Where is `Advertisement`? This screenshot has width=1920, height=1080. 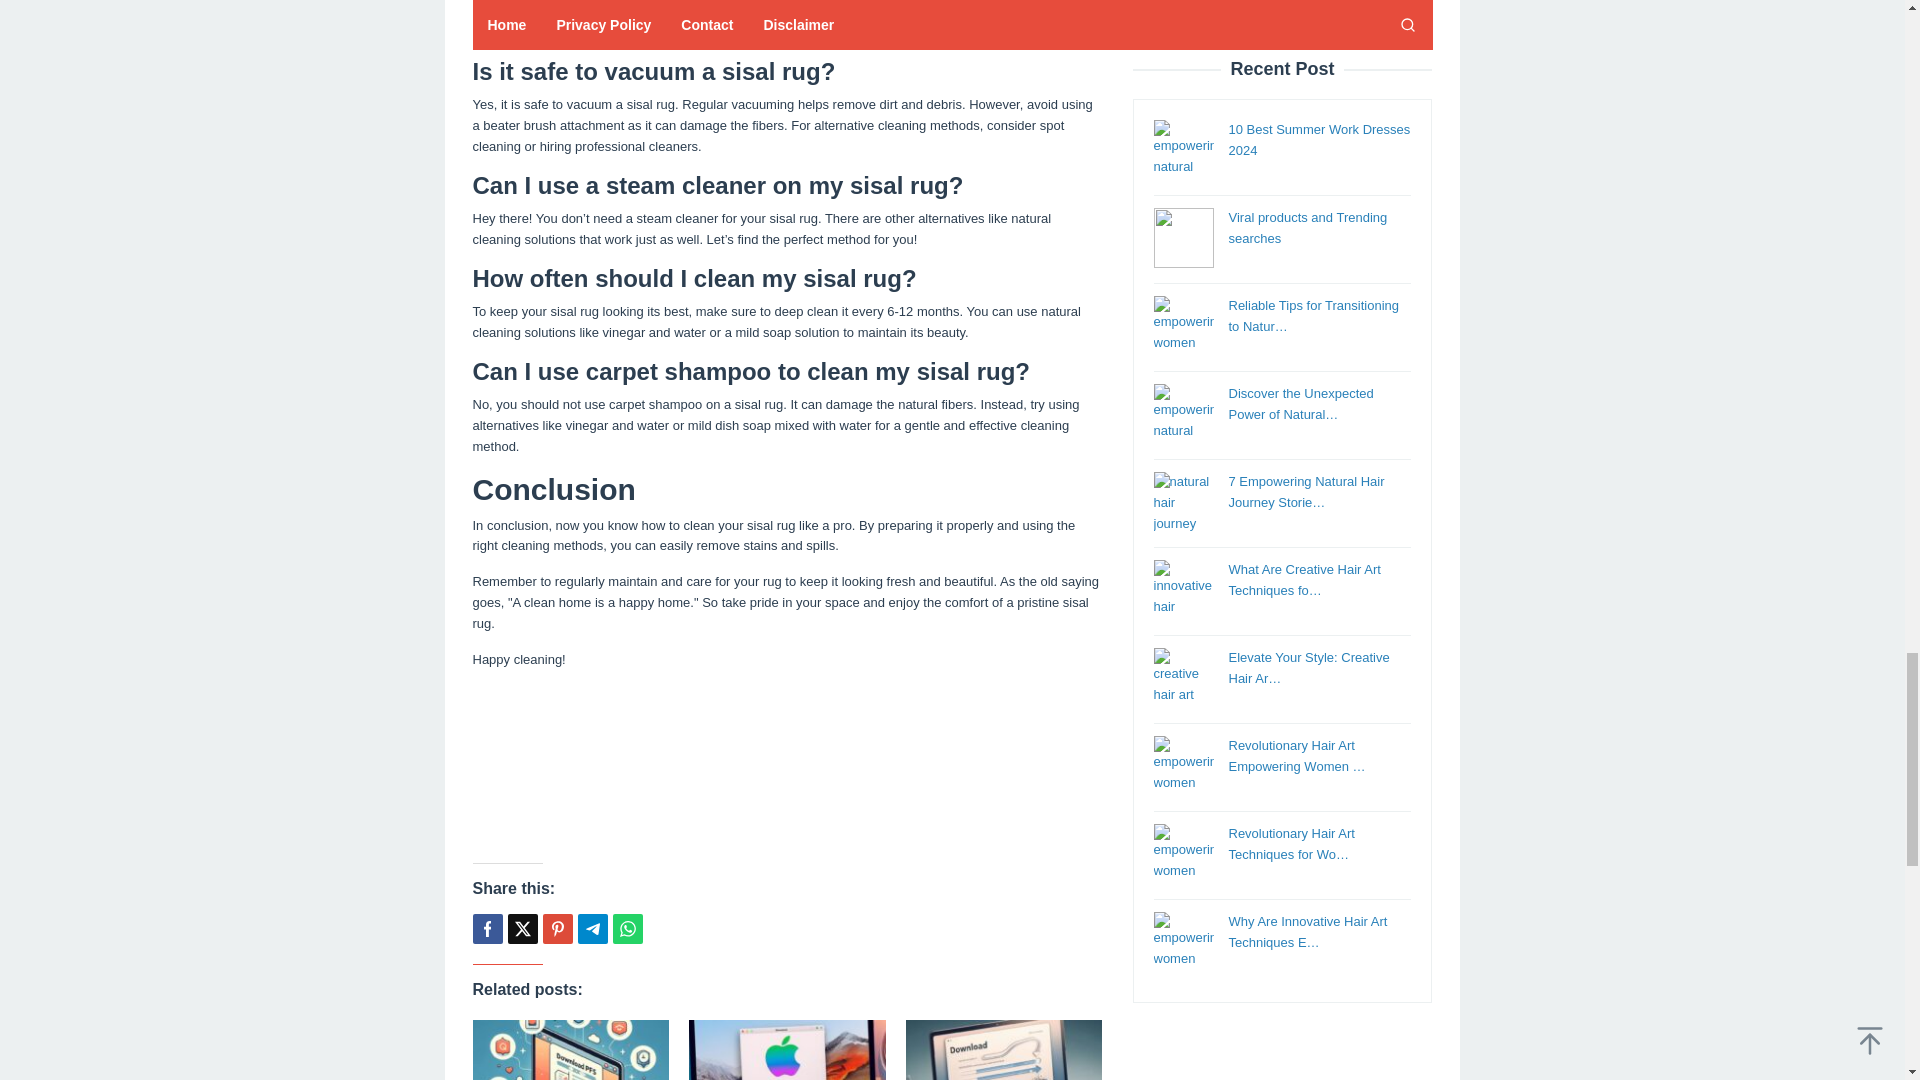
Advertisement is located at coordinates (787, 764).